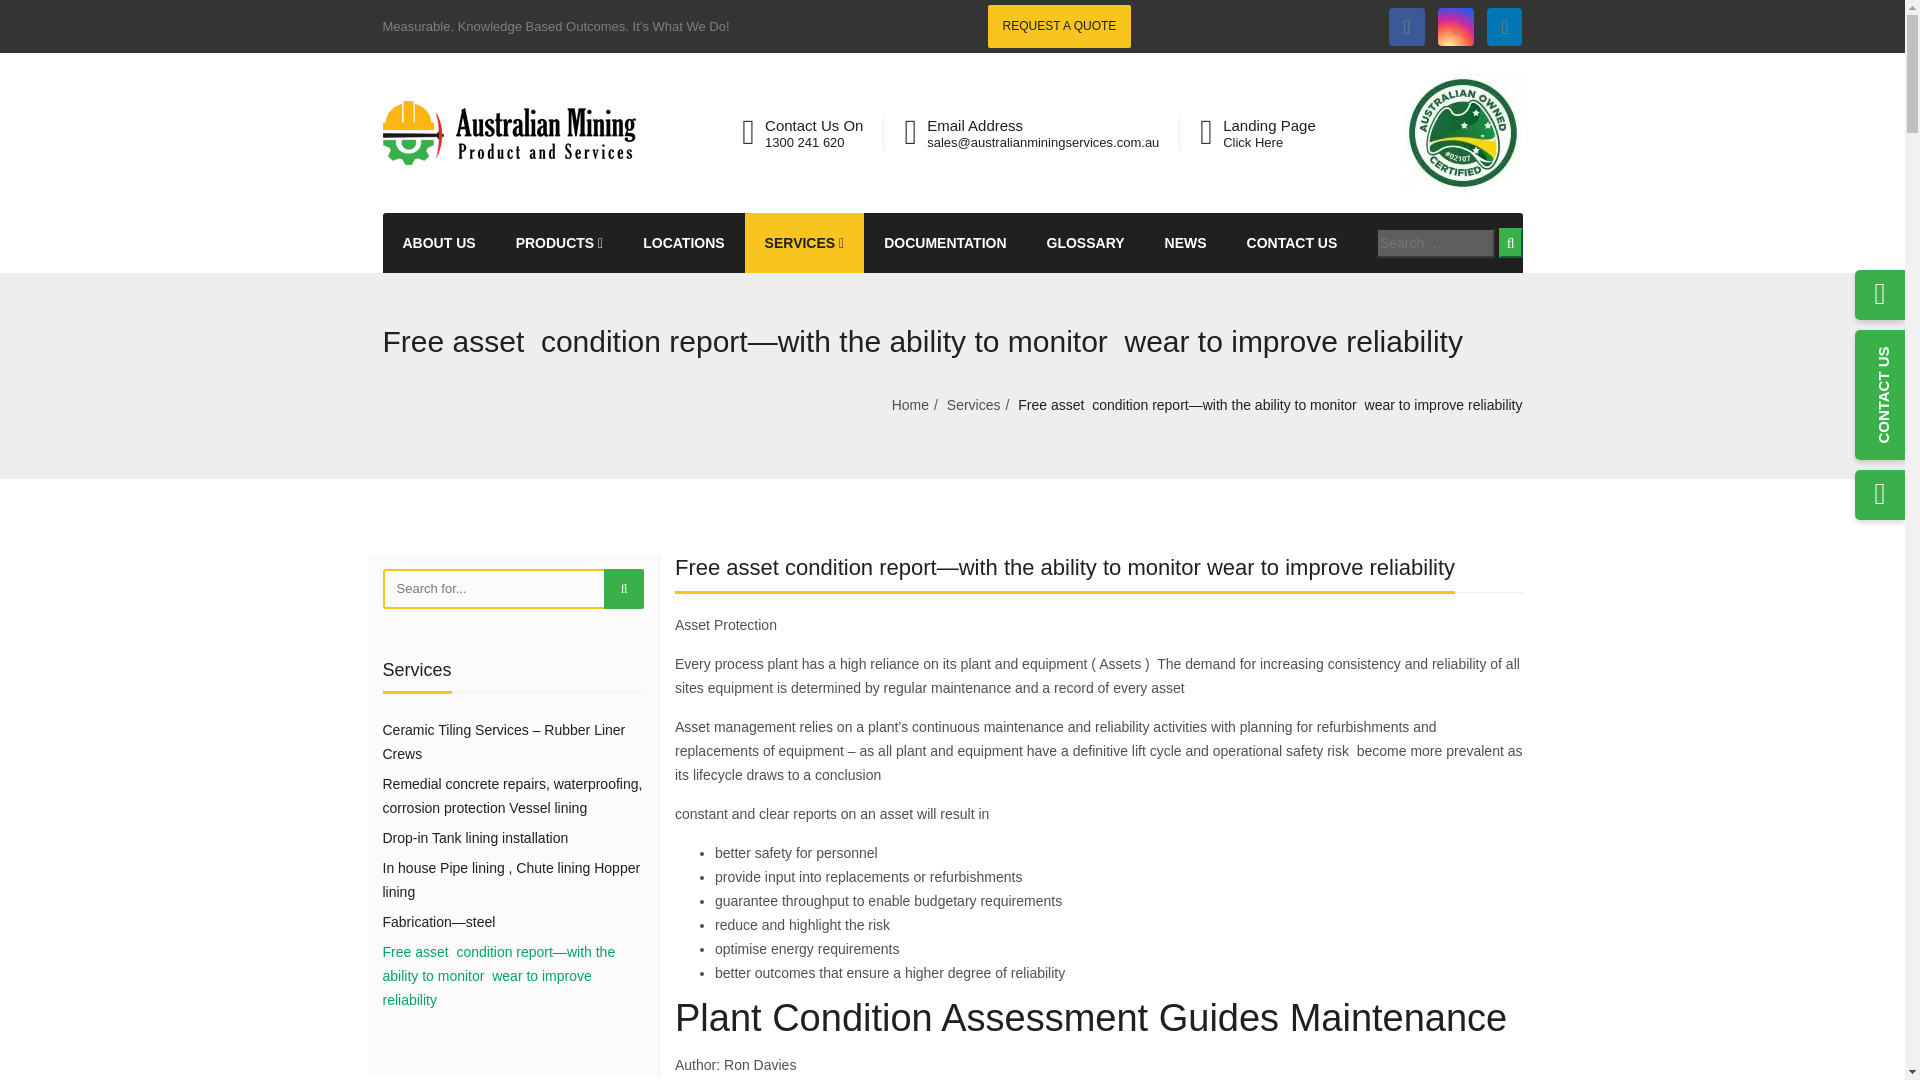 This screenshot has width=1920, height=1080. I want to click on Click Here, so click(1252, 142).